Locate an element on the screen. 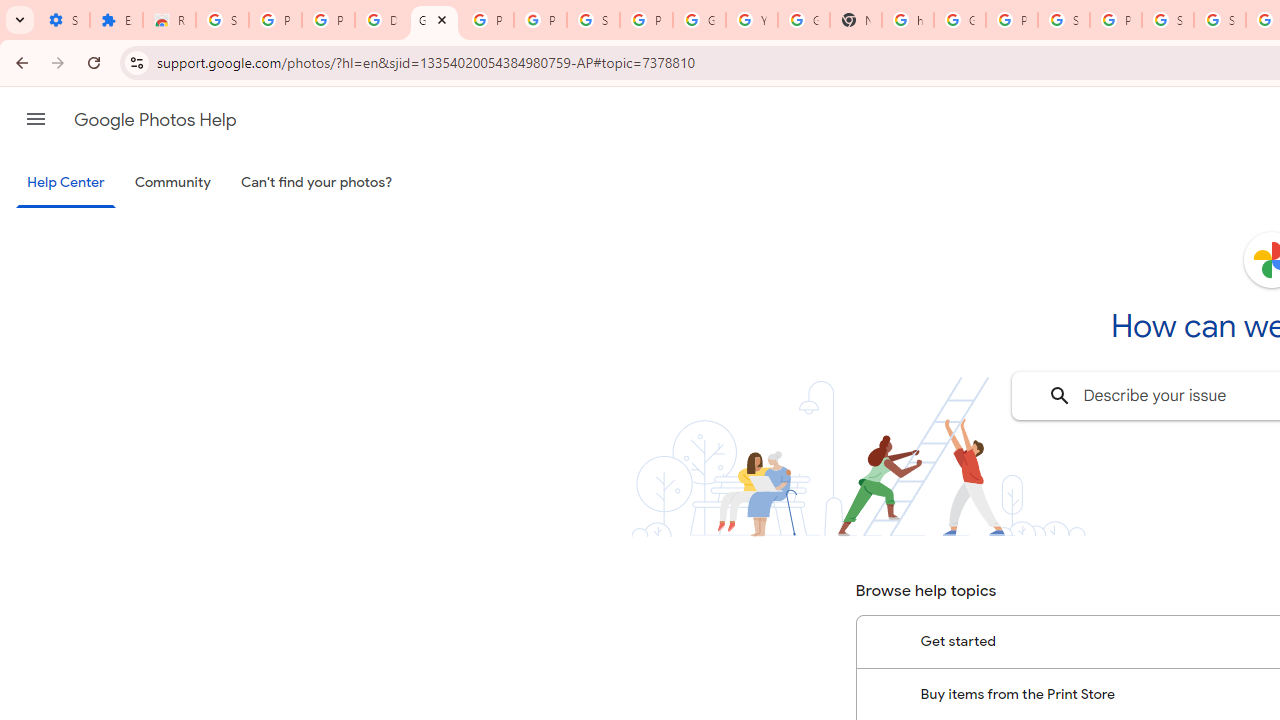  Sign in - Google Accounts is located at coordinates (222, 20).